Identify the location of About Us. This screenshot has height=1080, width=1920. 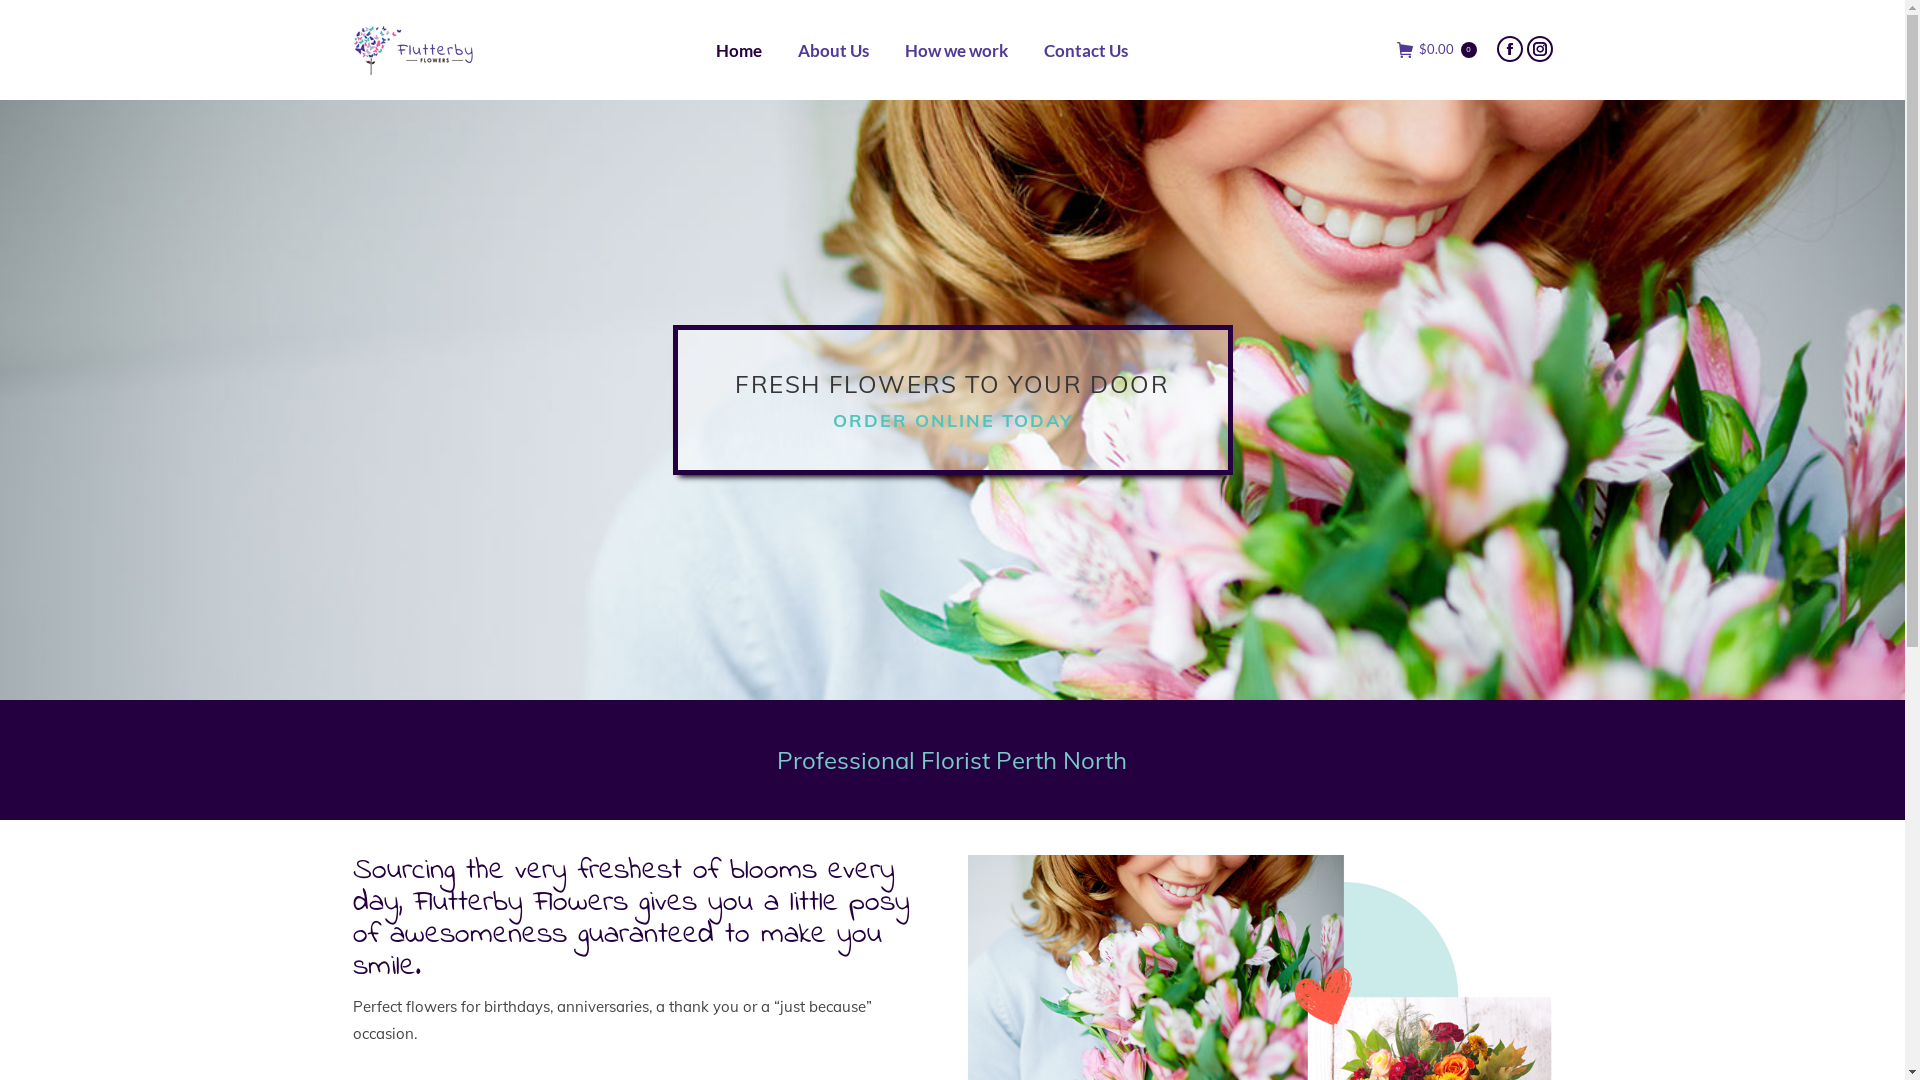
(834, 50).